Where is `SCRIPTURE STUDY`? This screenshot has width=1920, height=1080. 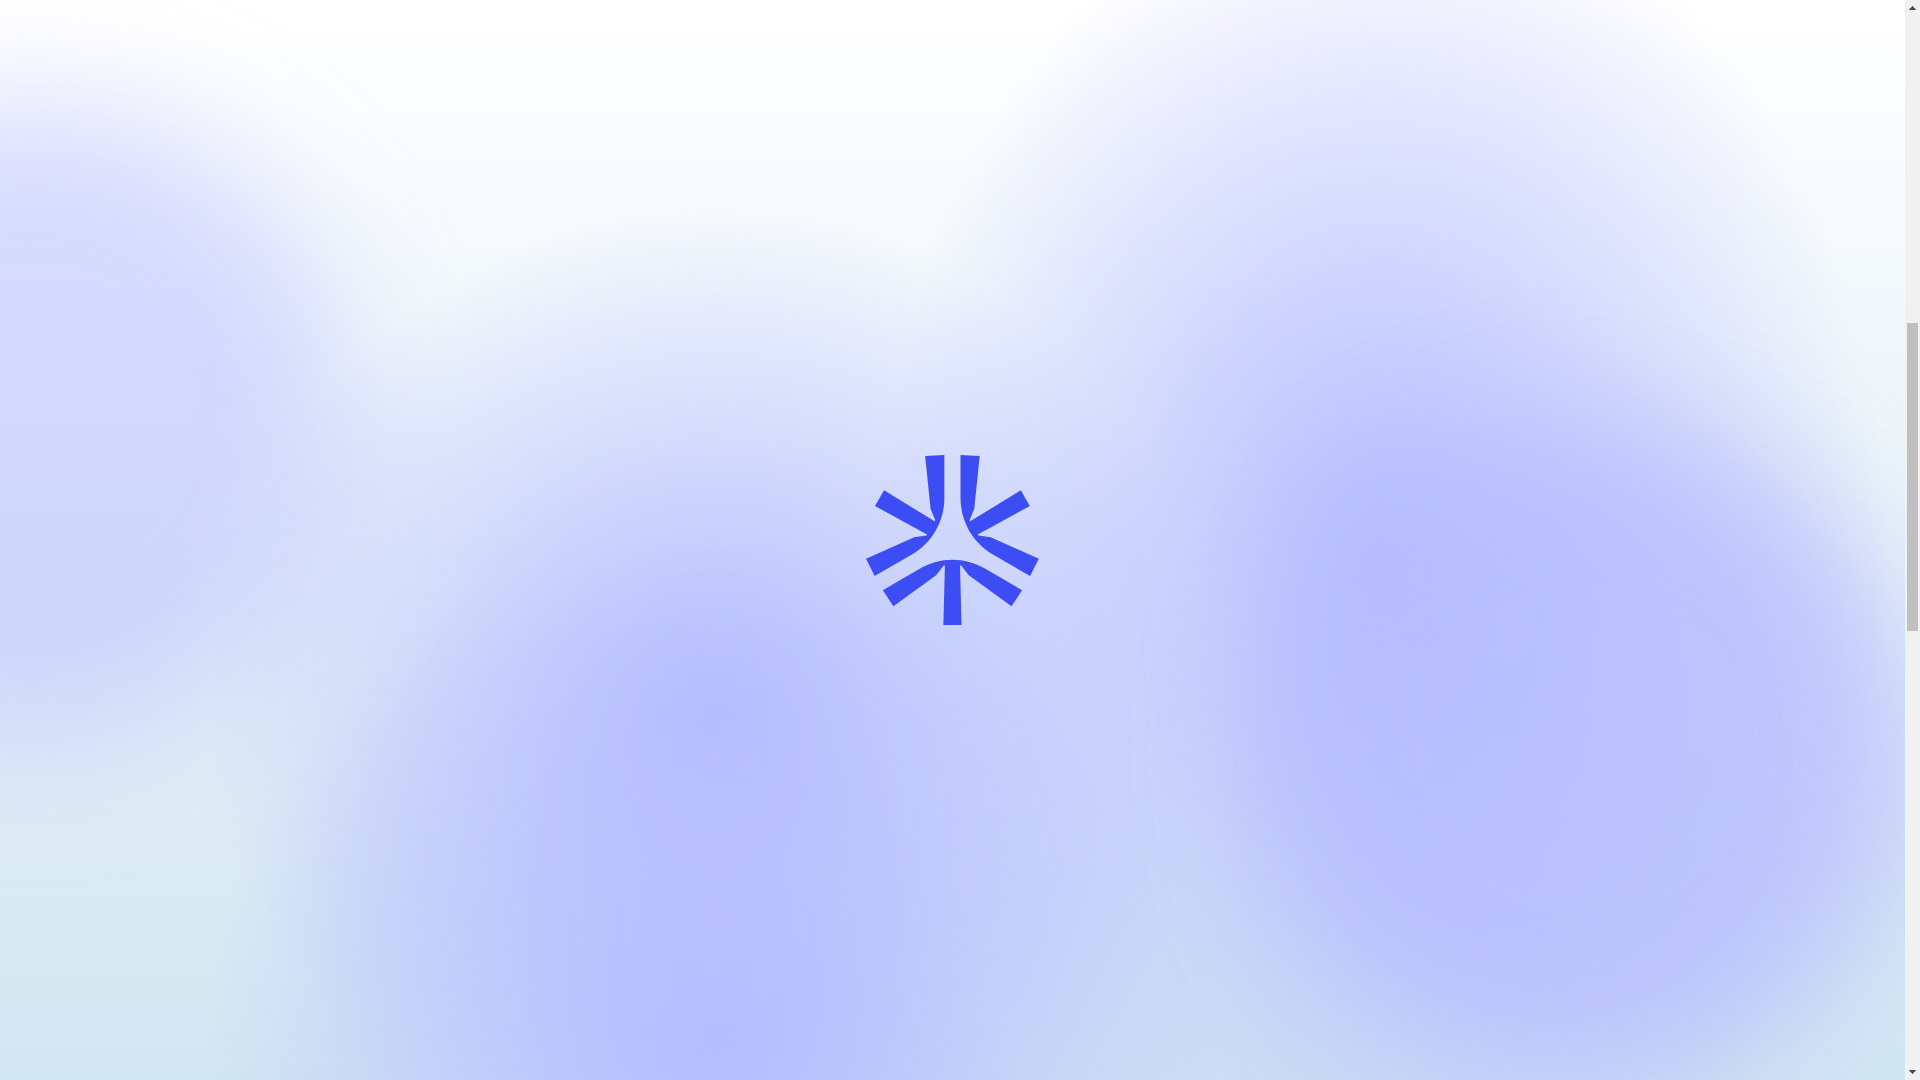
SCRIPTURE STUDY is located at coordinates (495, 490).